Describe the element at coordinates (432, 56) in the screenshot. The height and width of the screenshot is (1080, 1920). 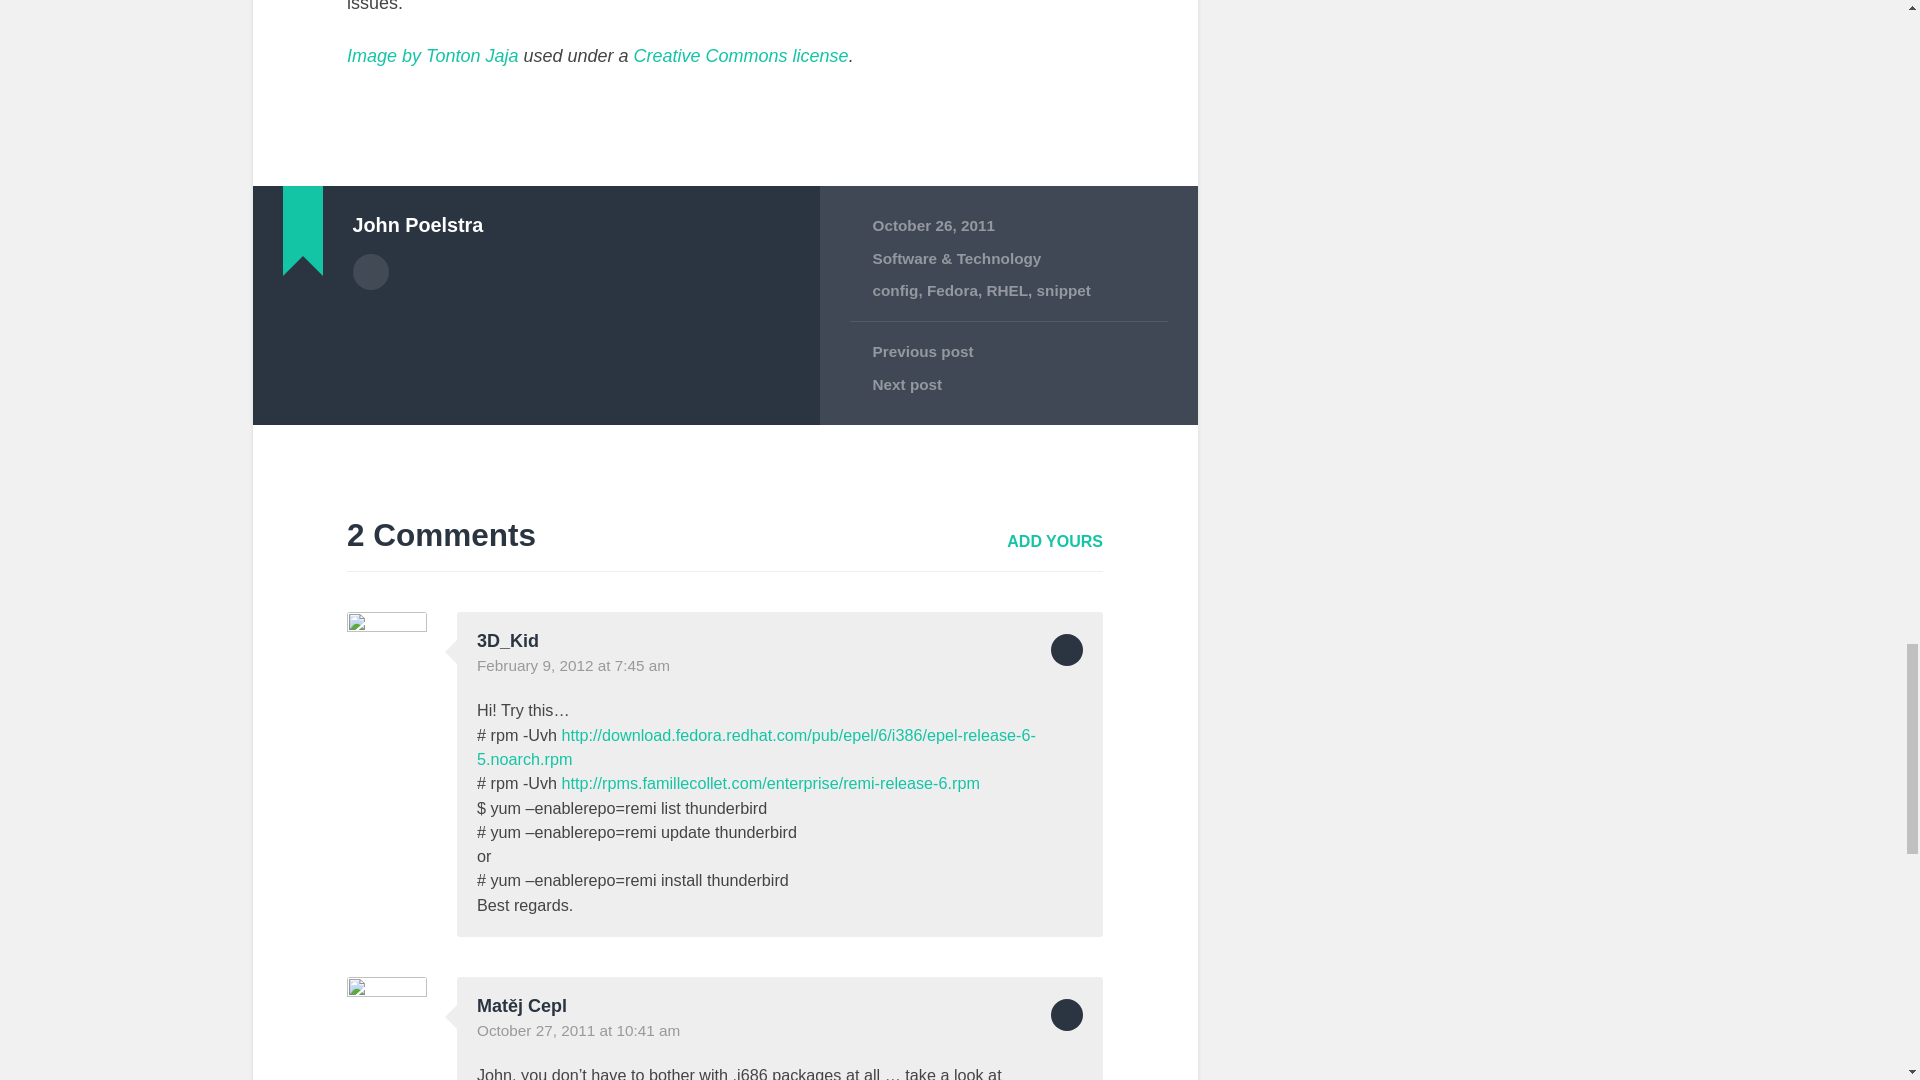
I see `Image by Tonton Jaja` at that location.